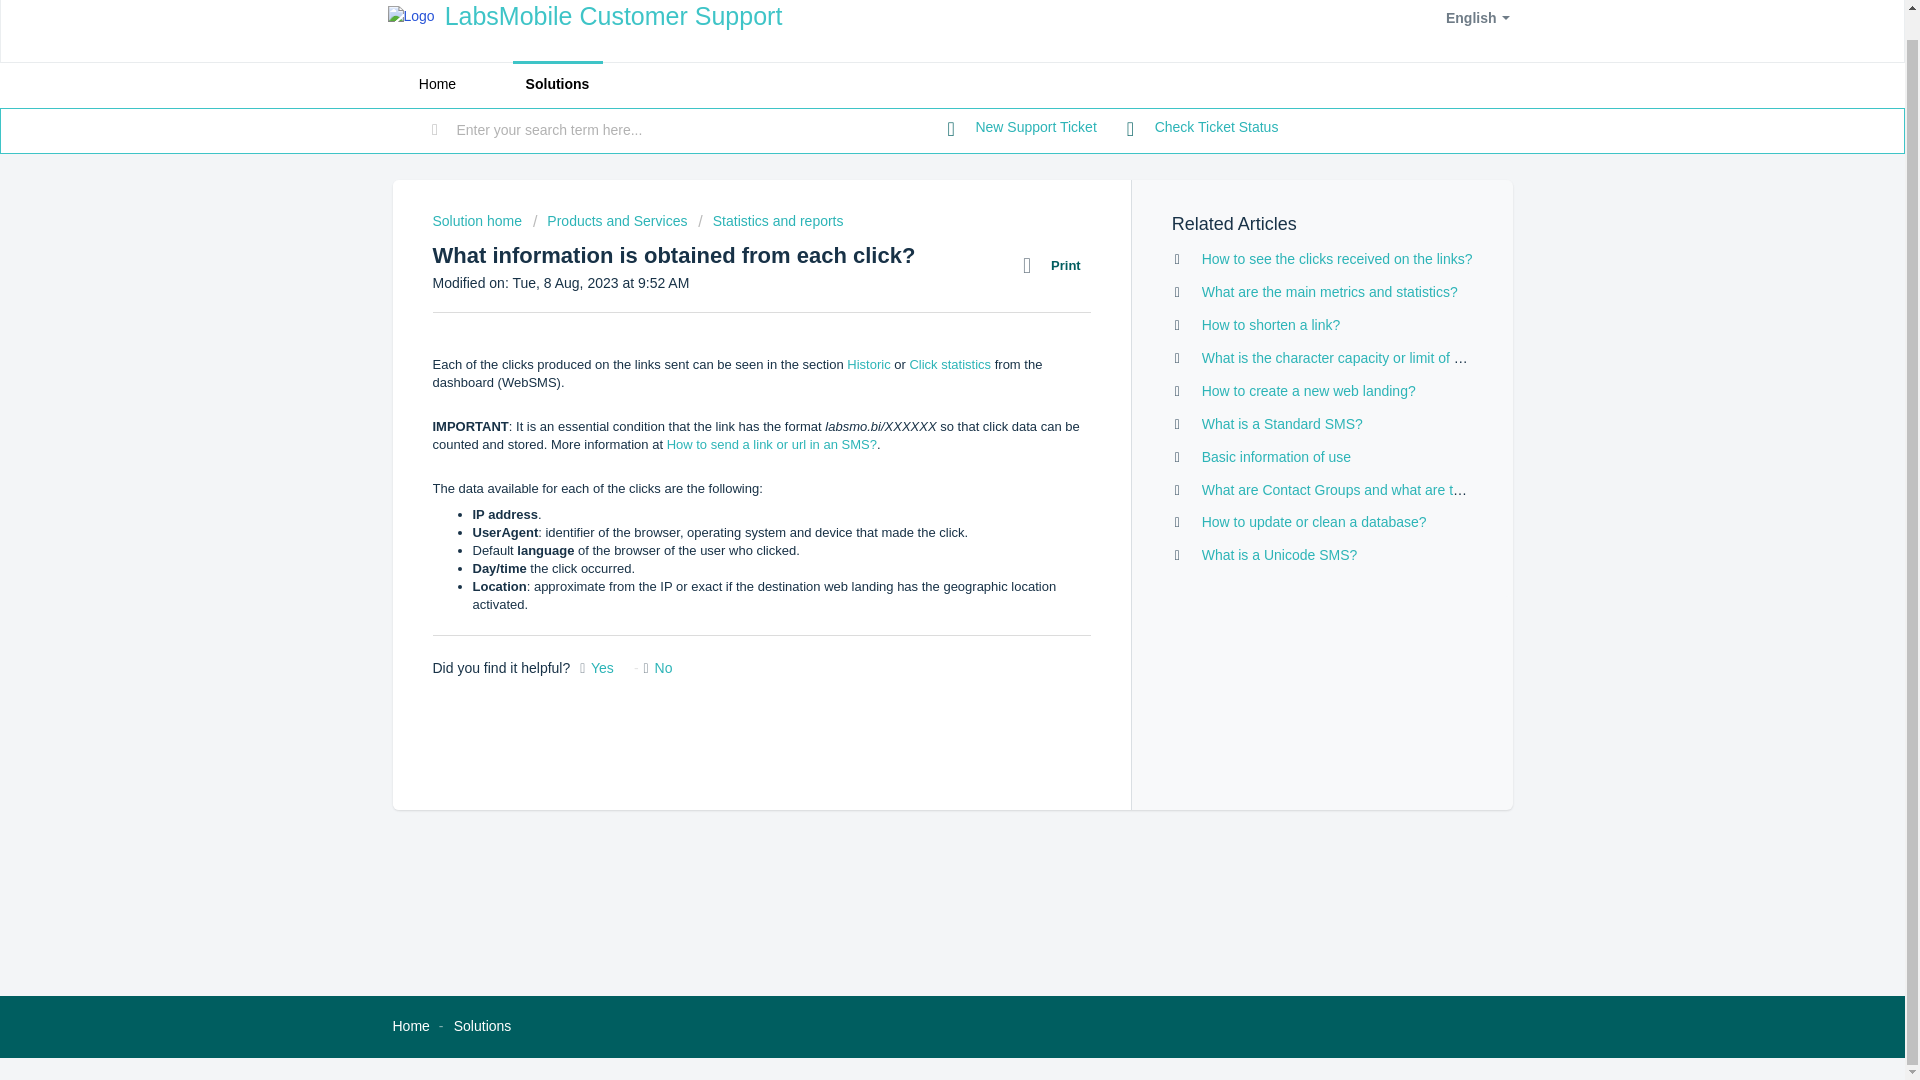 Image resolution: width=1920 pixels, height=1080 pixels. What do you see at coordinates (1270, 324) in the screenshot?
I see `How to shorten a link?` at bounding box center [1270, 324].